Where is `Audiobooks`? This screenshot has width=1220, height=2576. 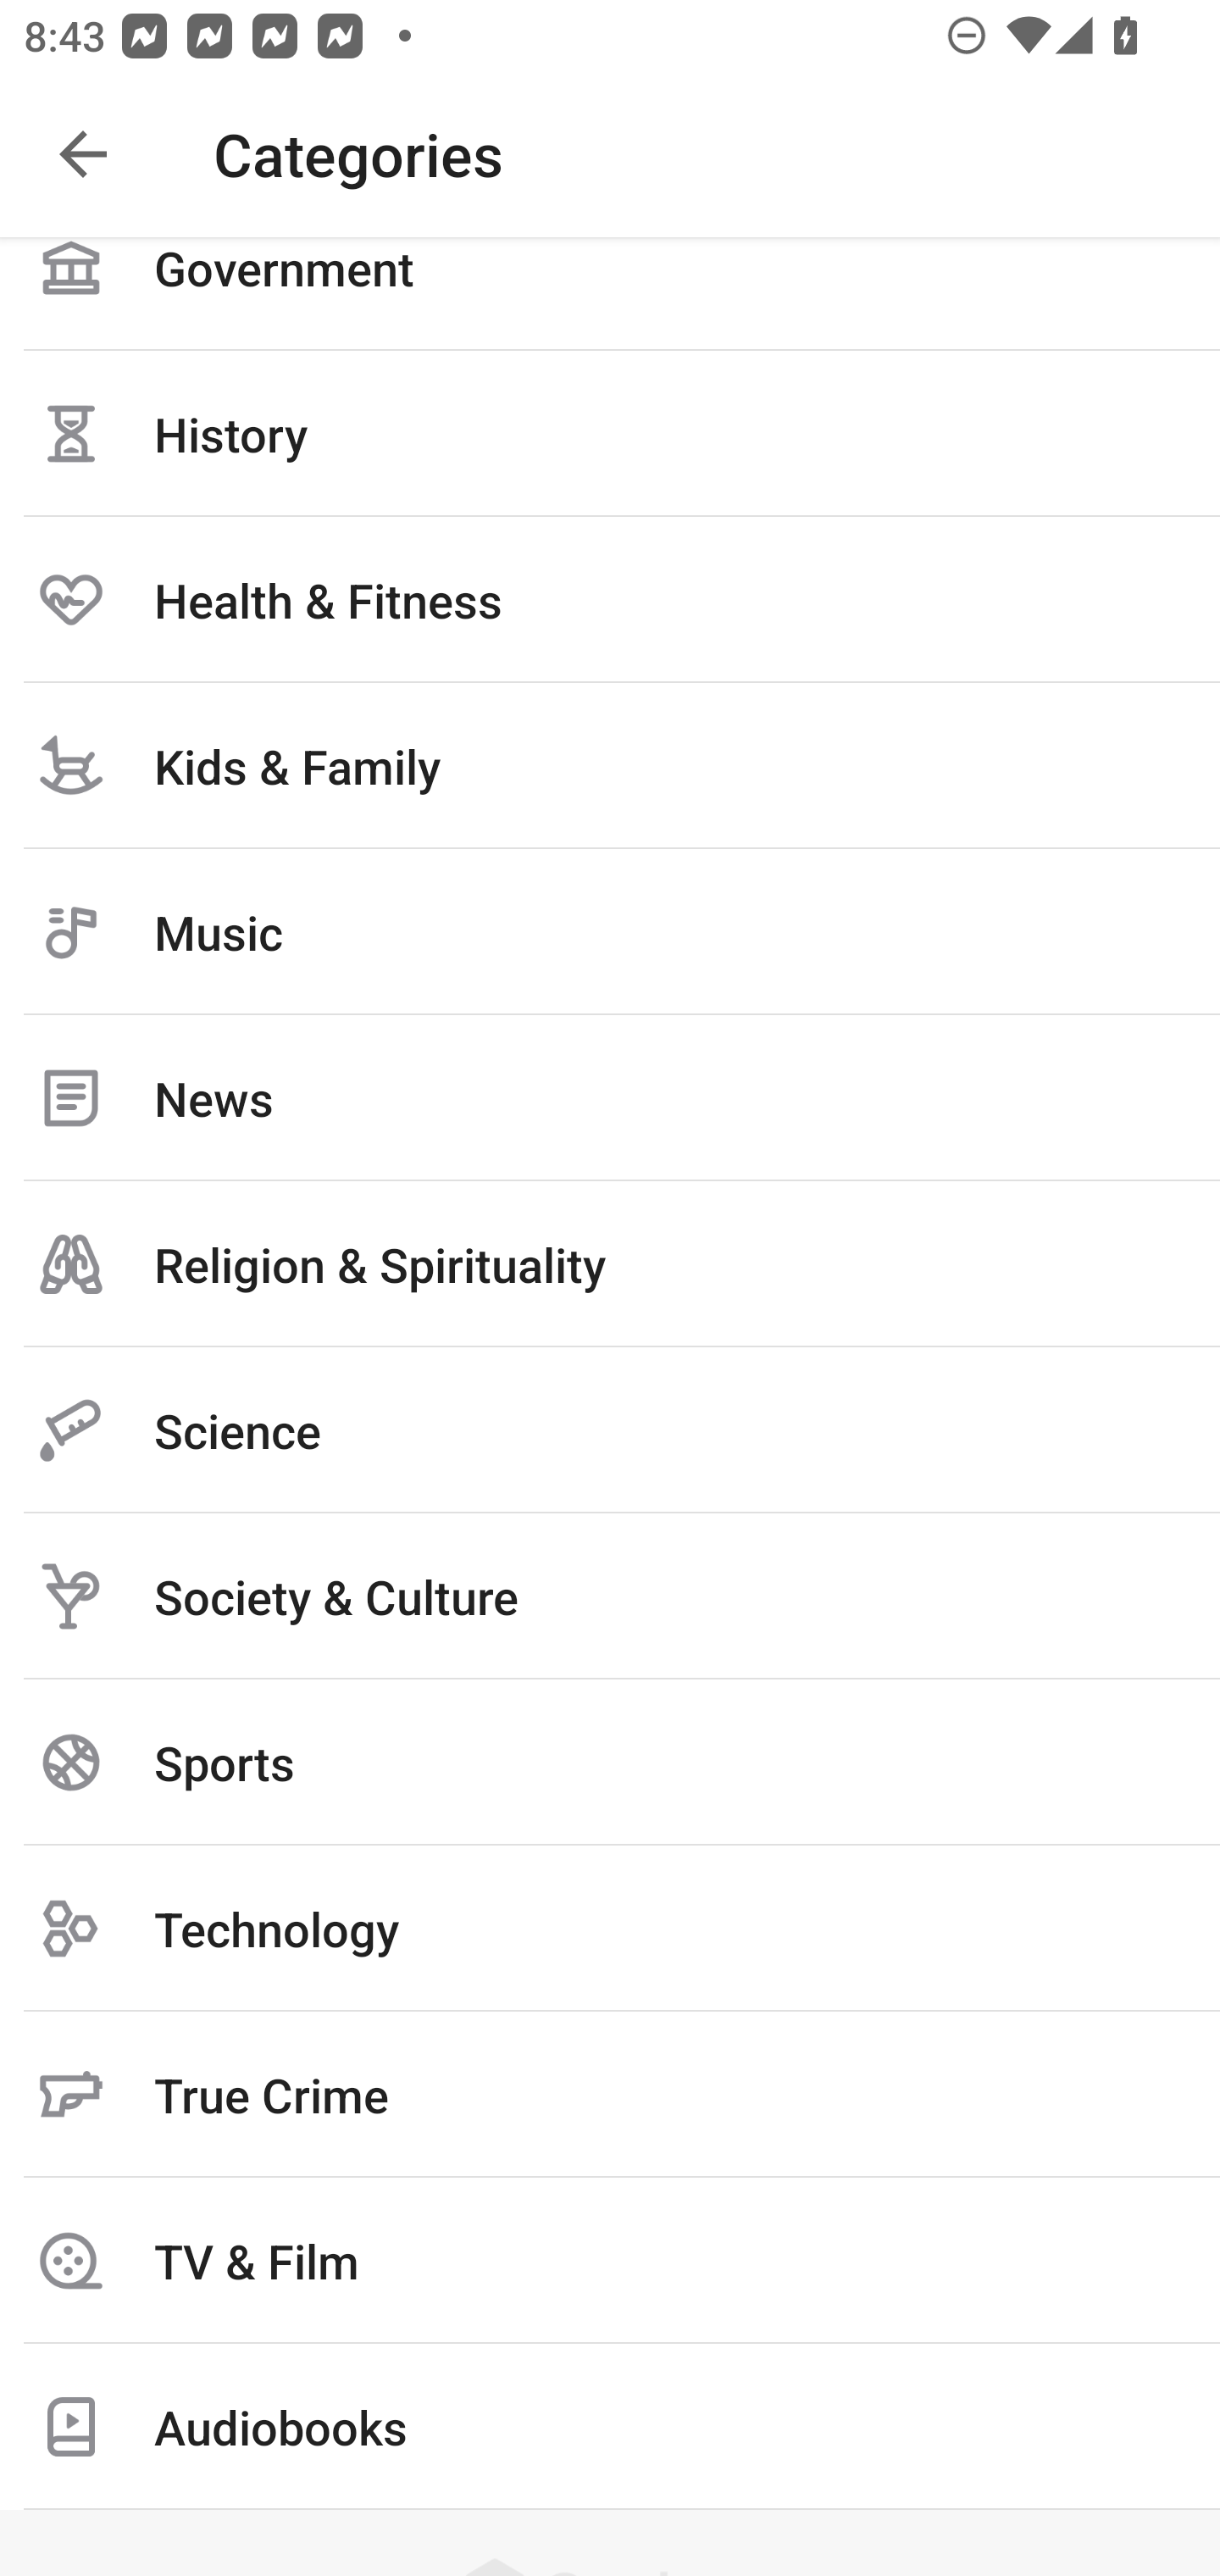
Audiobooks is located at coordinates (610, 2426).